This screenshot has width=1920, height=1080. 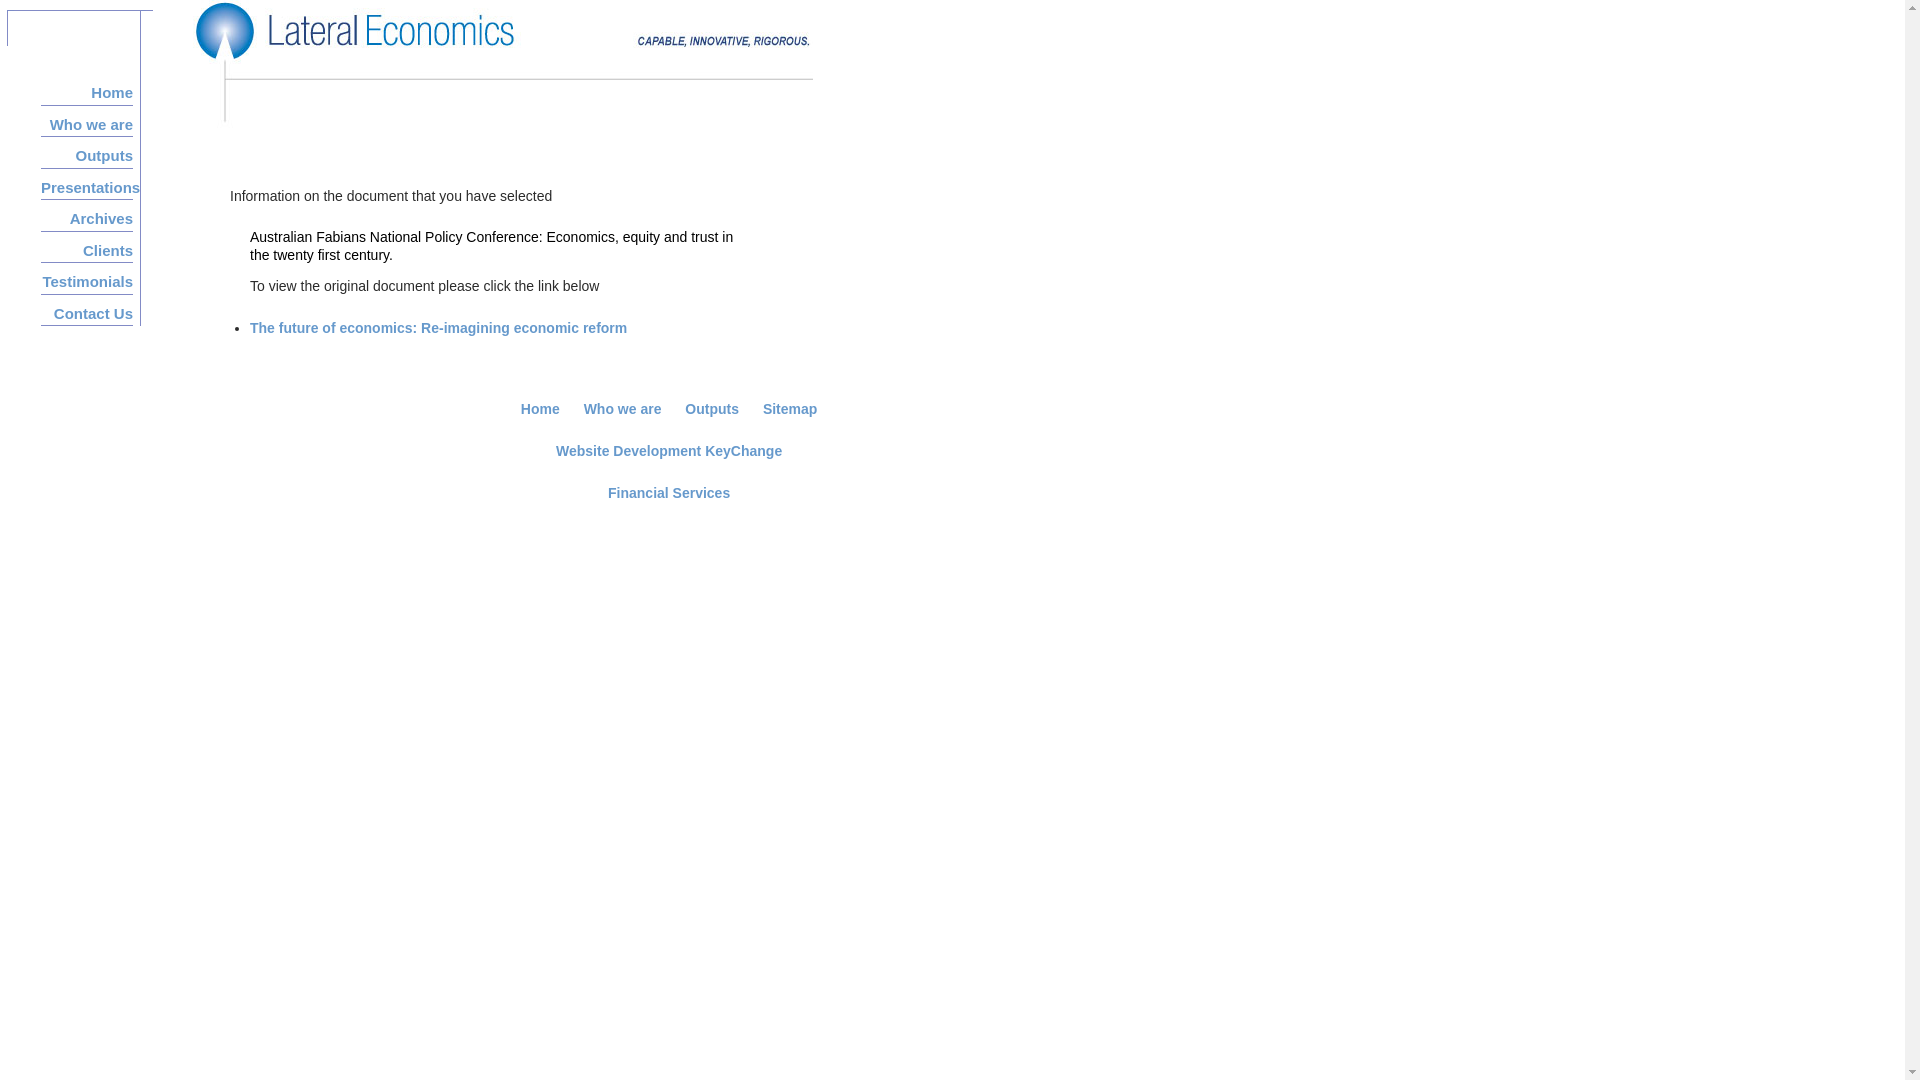 I want to click on Contact Us, so click(x=87, y=308).